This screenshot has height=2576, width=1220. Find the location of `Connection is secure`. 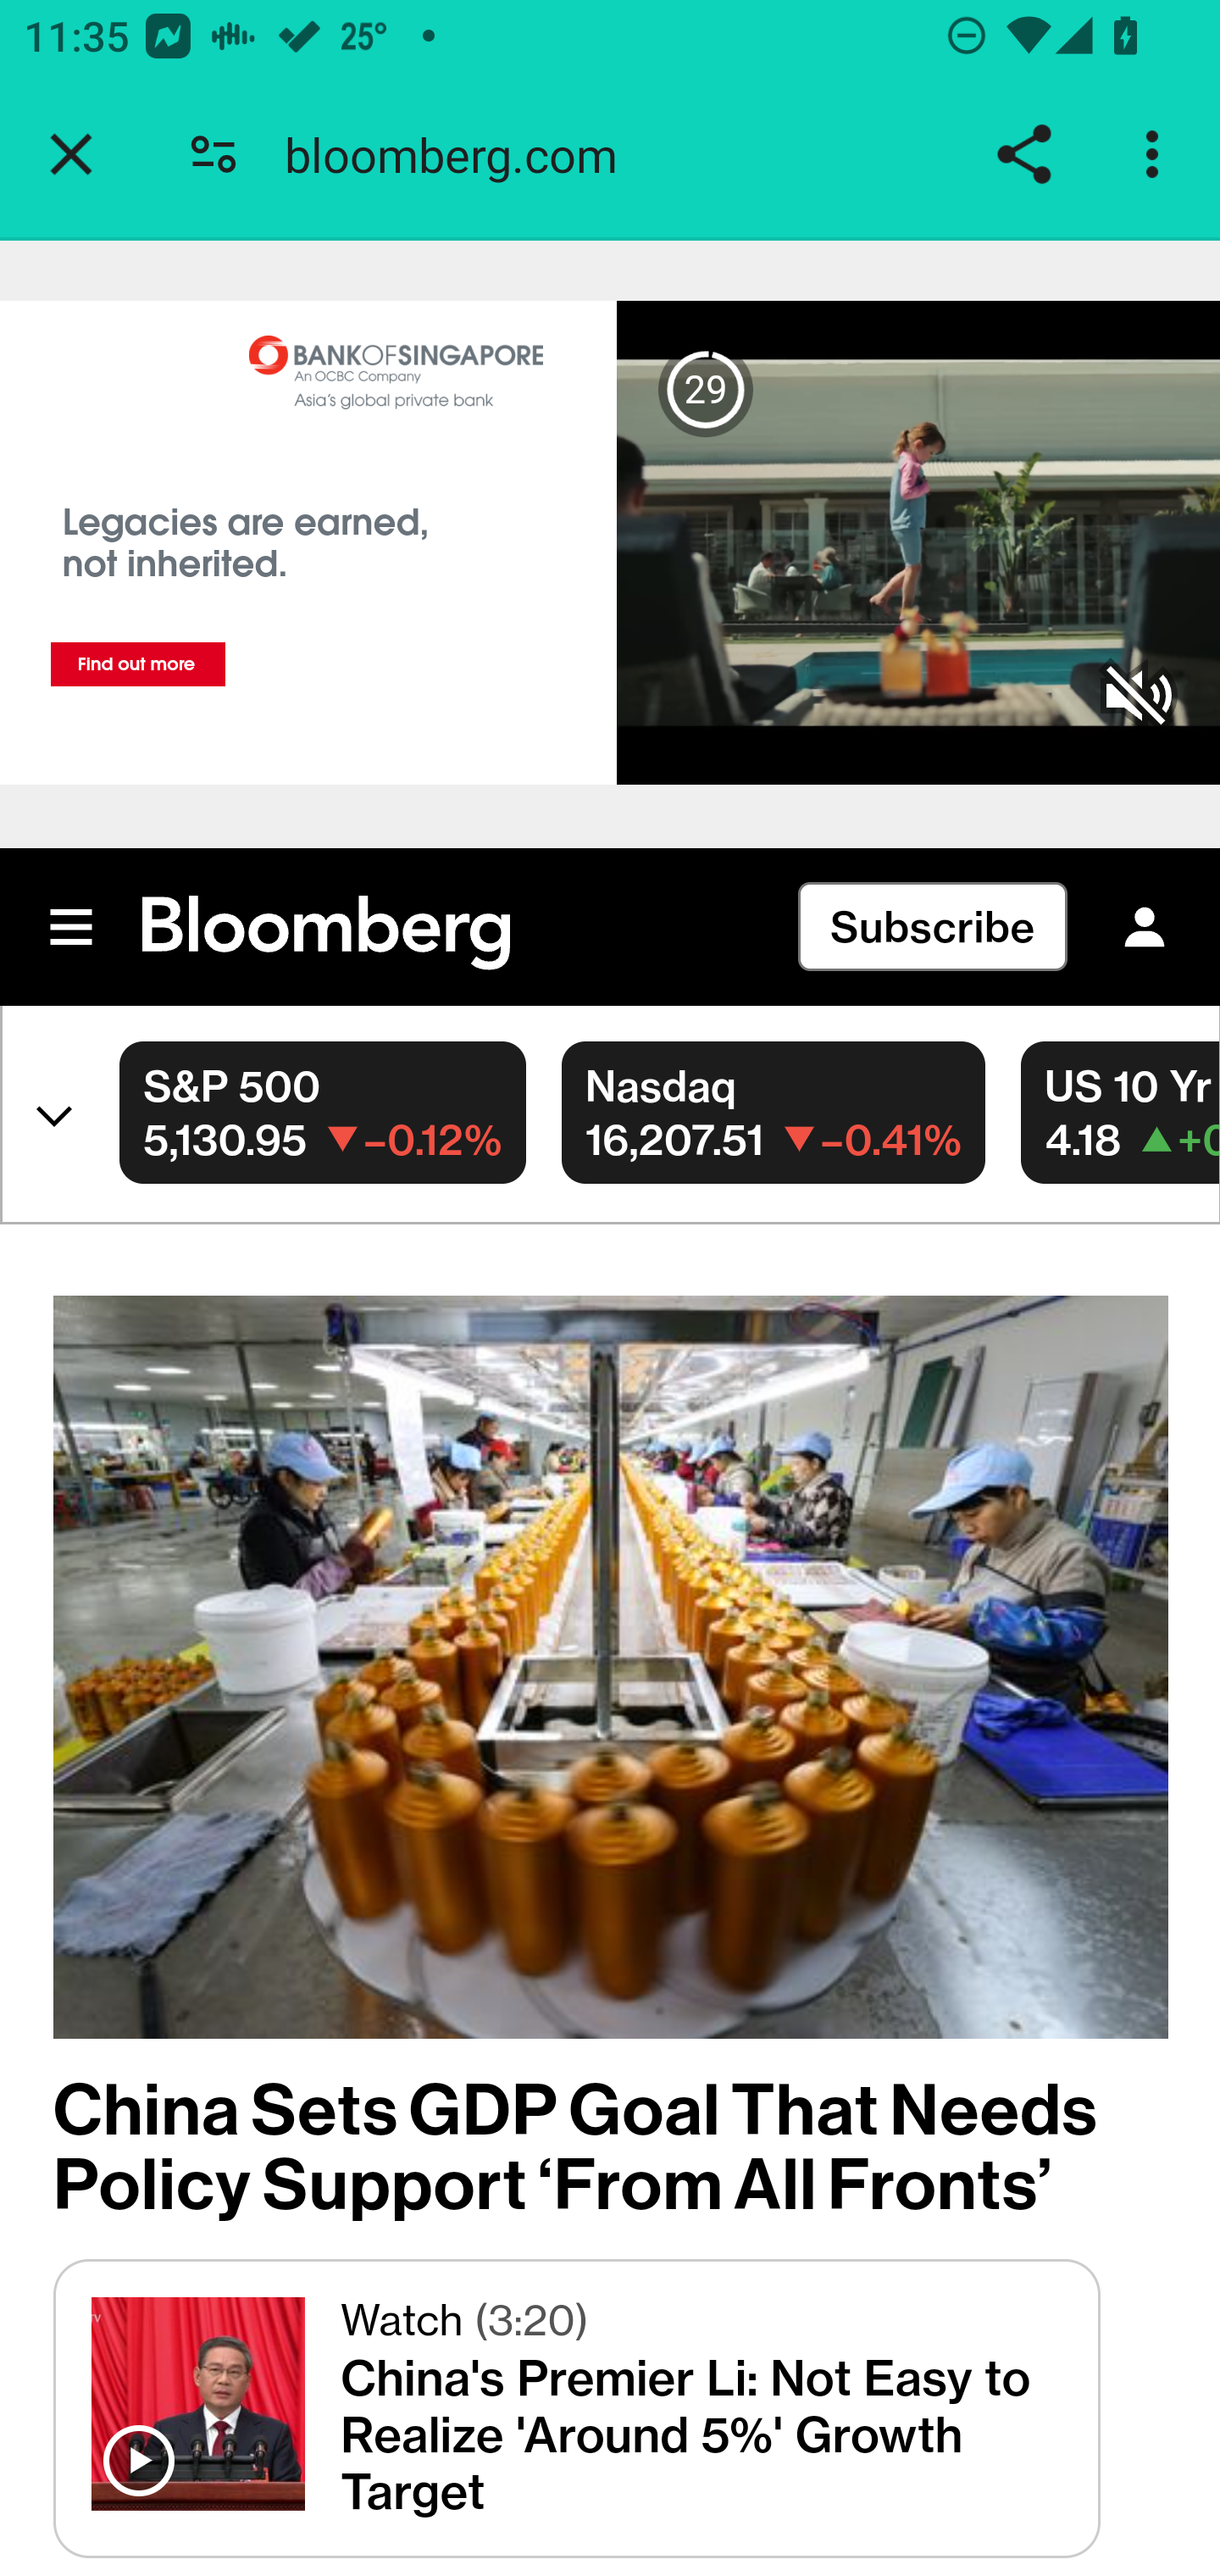

Connection is secure is located at coordinates (213, 154).